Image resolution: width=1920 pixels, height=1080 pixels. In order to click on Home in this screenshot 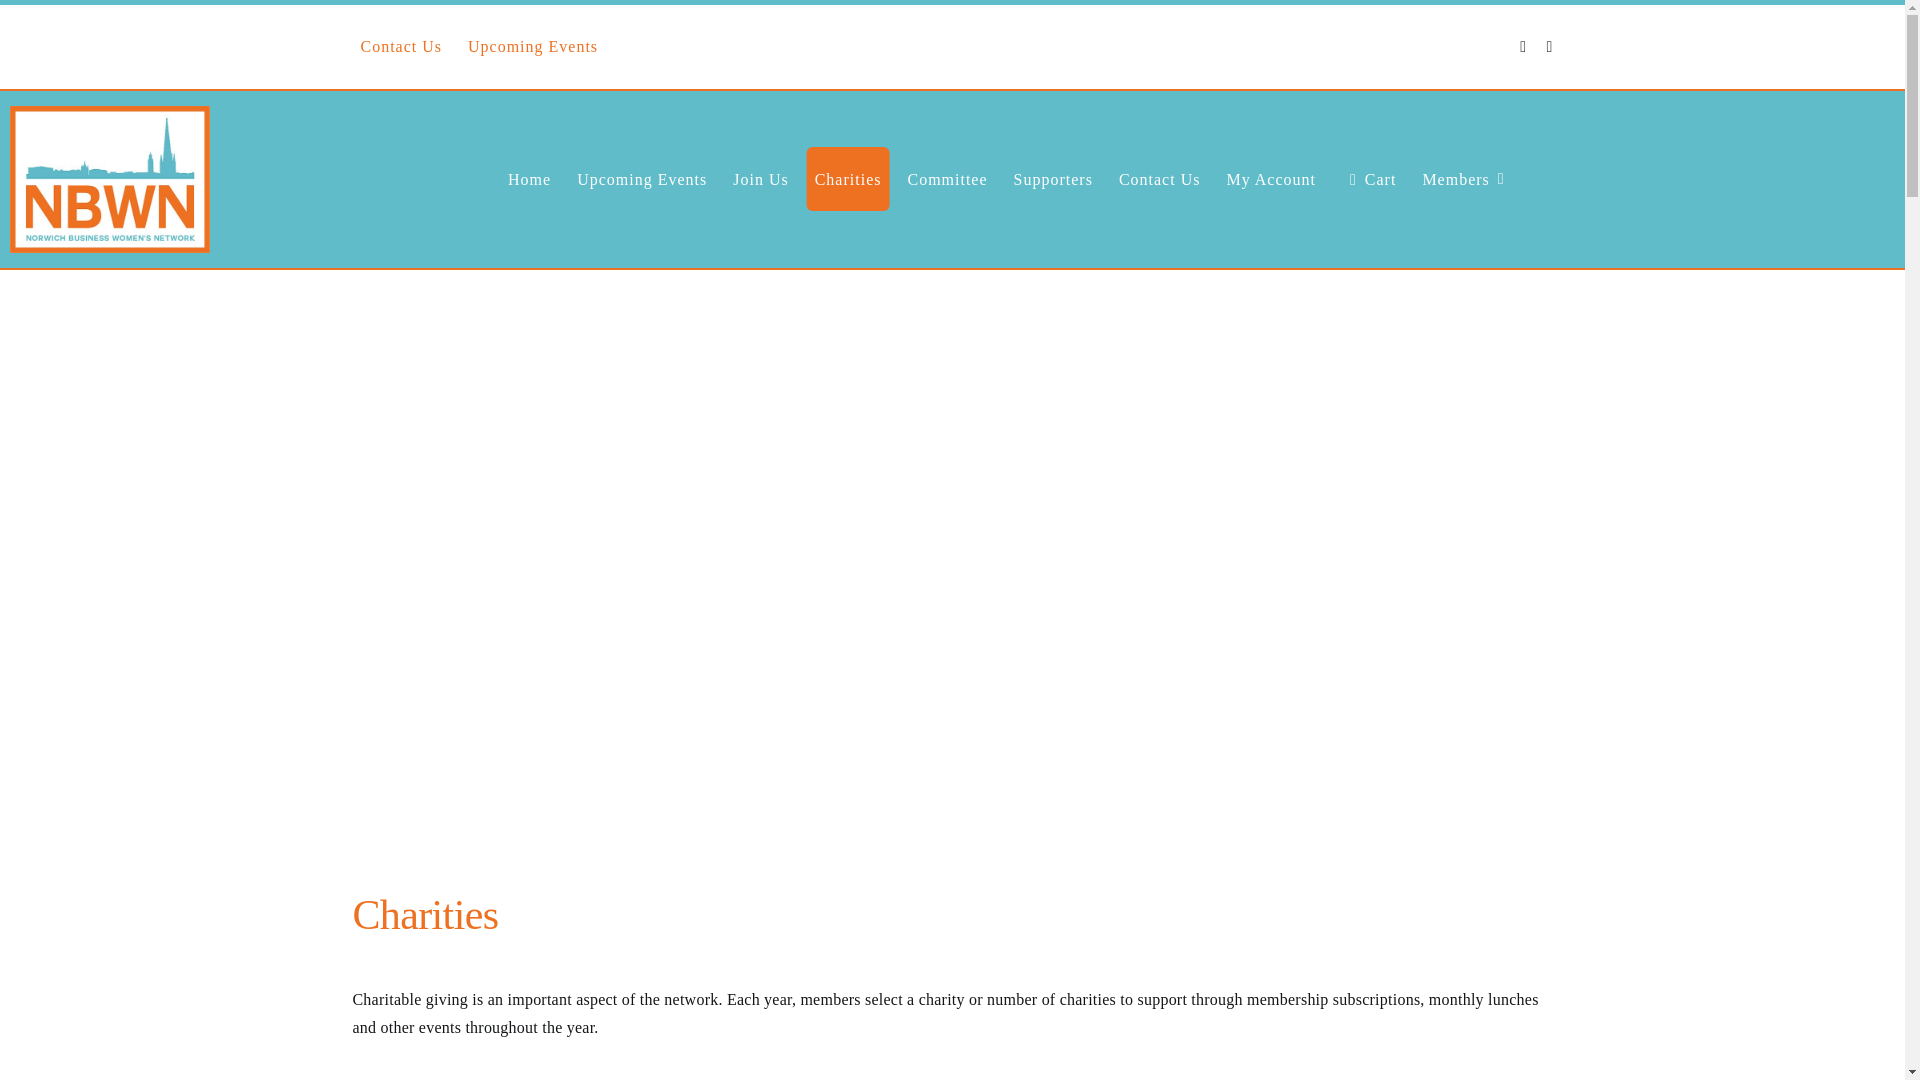, I will do `click(528, 178)`.